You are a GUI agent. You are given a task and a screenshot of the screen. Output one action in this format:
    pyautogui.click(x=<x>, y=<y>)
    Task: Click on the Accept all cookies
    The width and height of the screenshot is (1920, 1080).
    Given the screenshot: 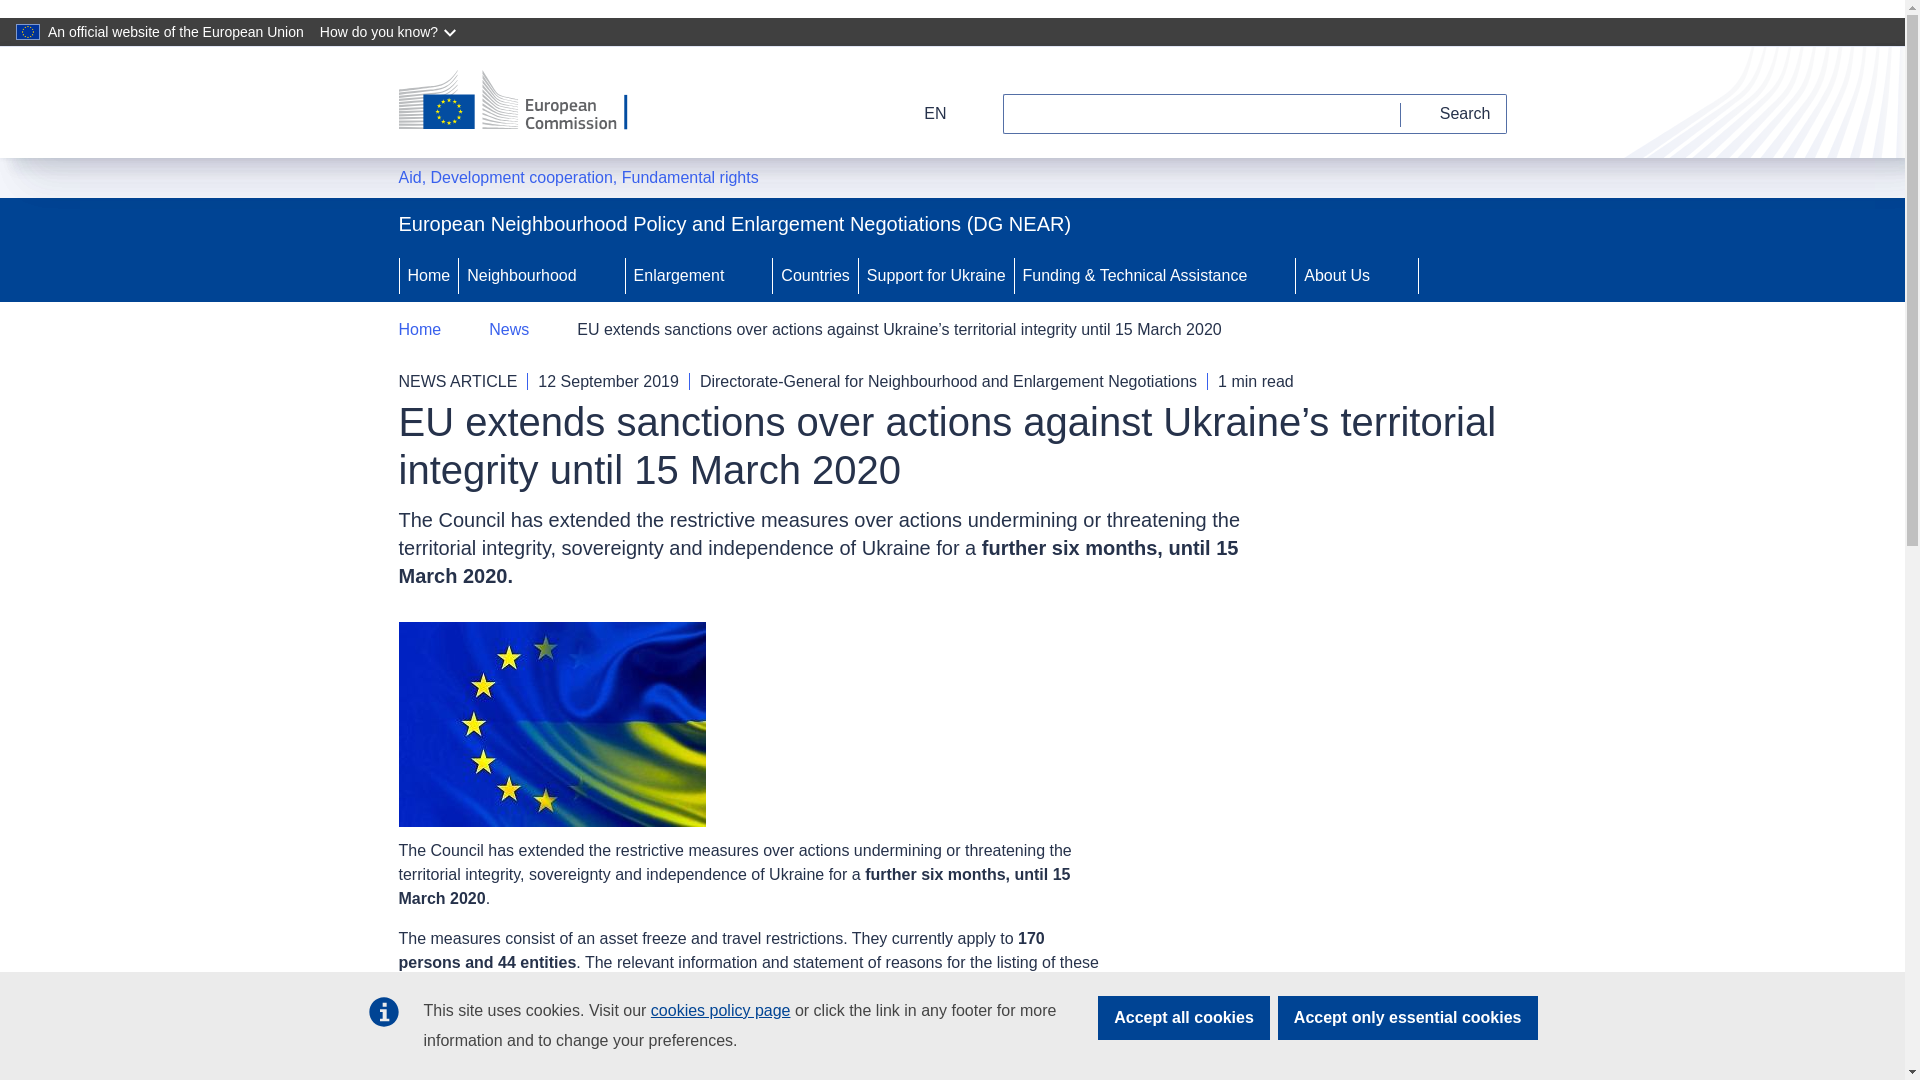 What is the action you would take?
    pyautogui.click(x=1184, y=1018)
    